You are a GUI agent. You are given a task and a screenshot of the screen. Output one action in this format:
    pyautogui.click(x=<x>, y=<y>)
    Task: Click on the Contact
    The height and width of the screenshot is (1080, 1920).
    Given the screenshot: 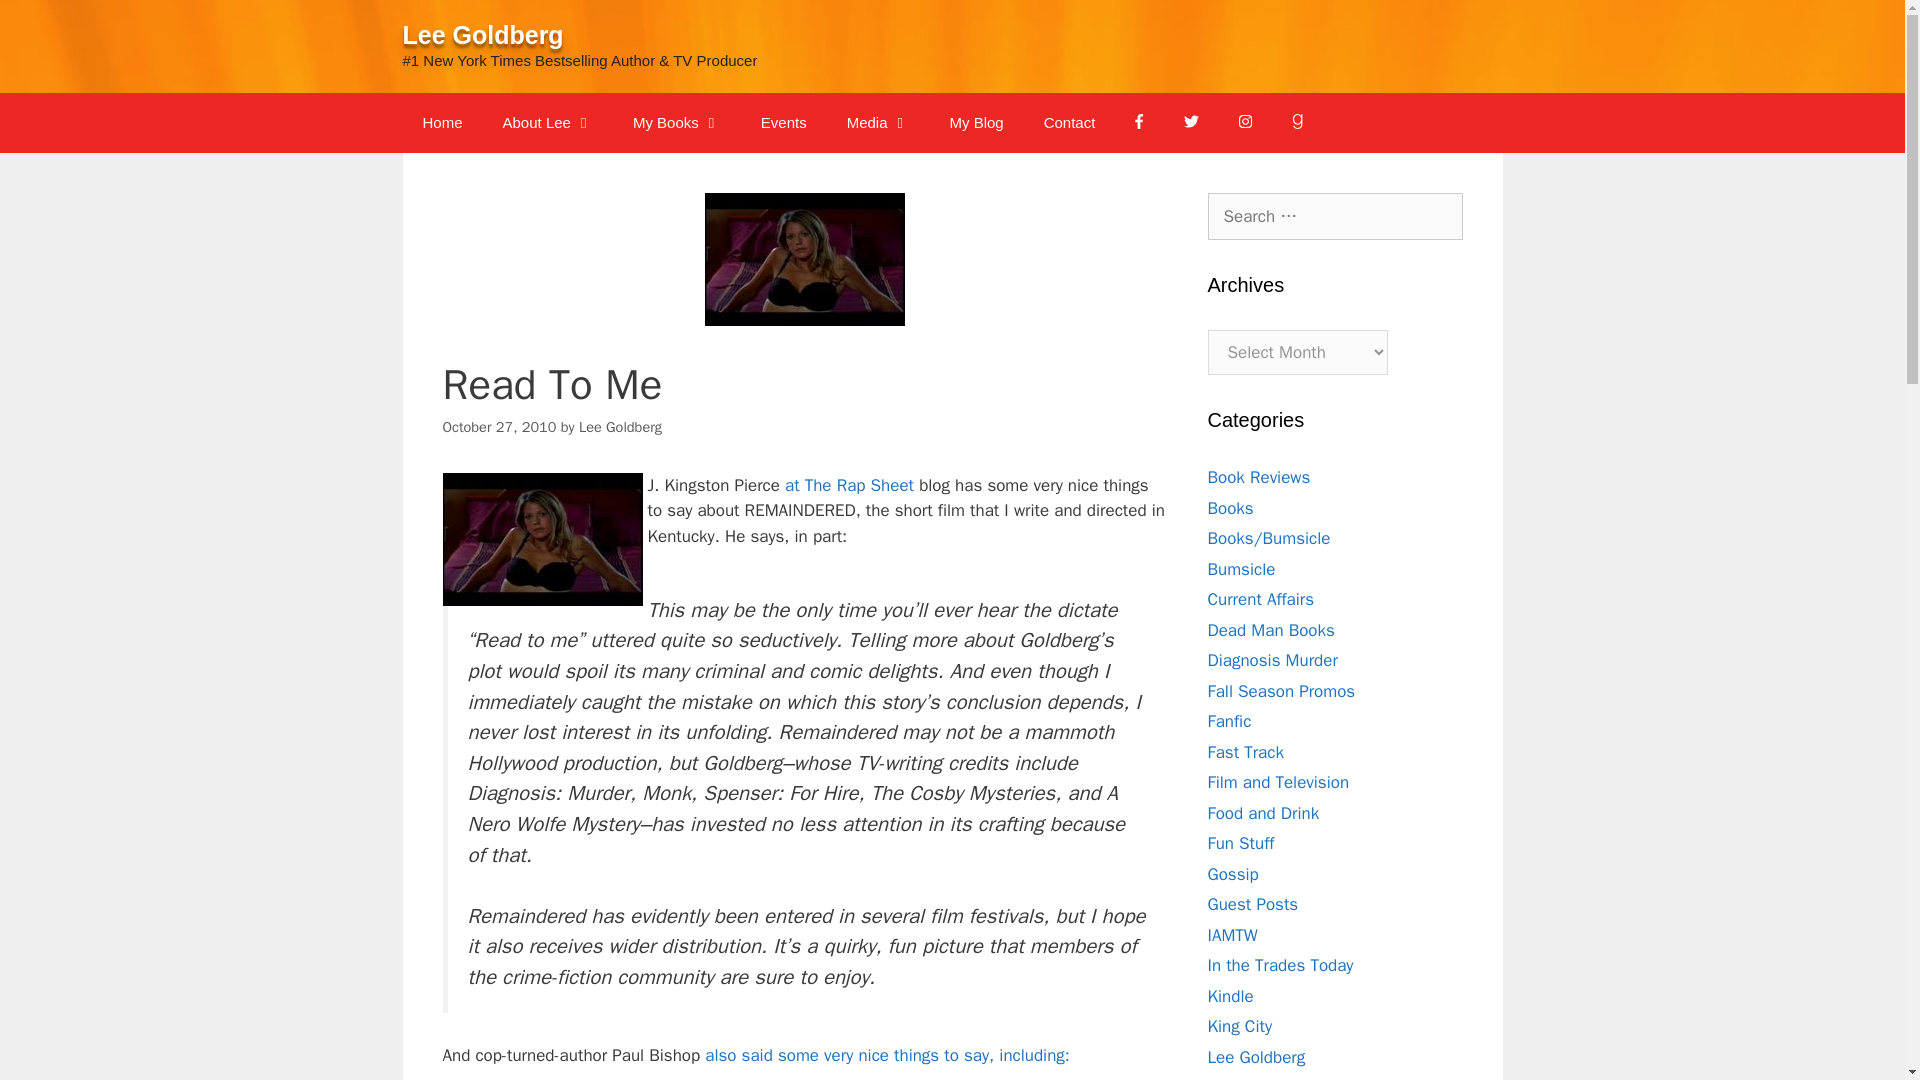 What is the action you would take?
    pyautogui.click(x=1069, y=122)
    